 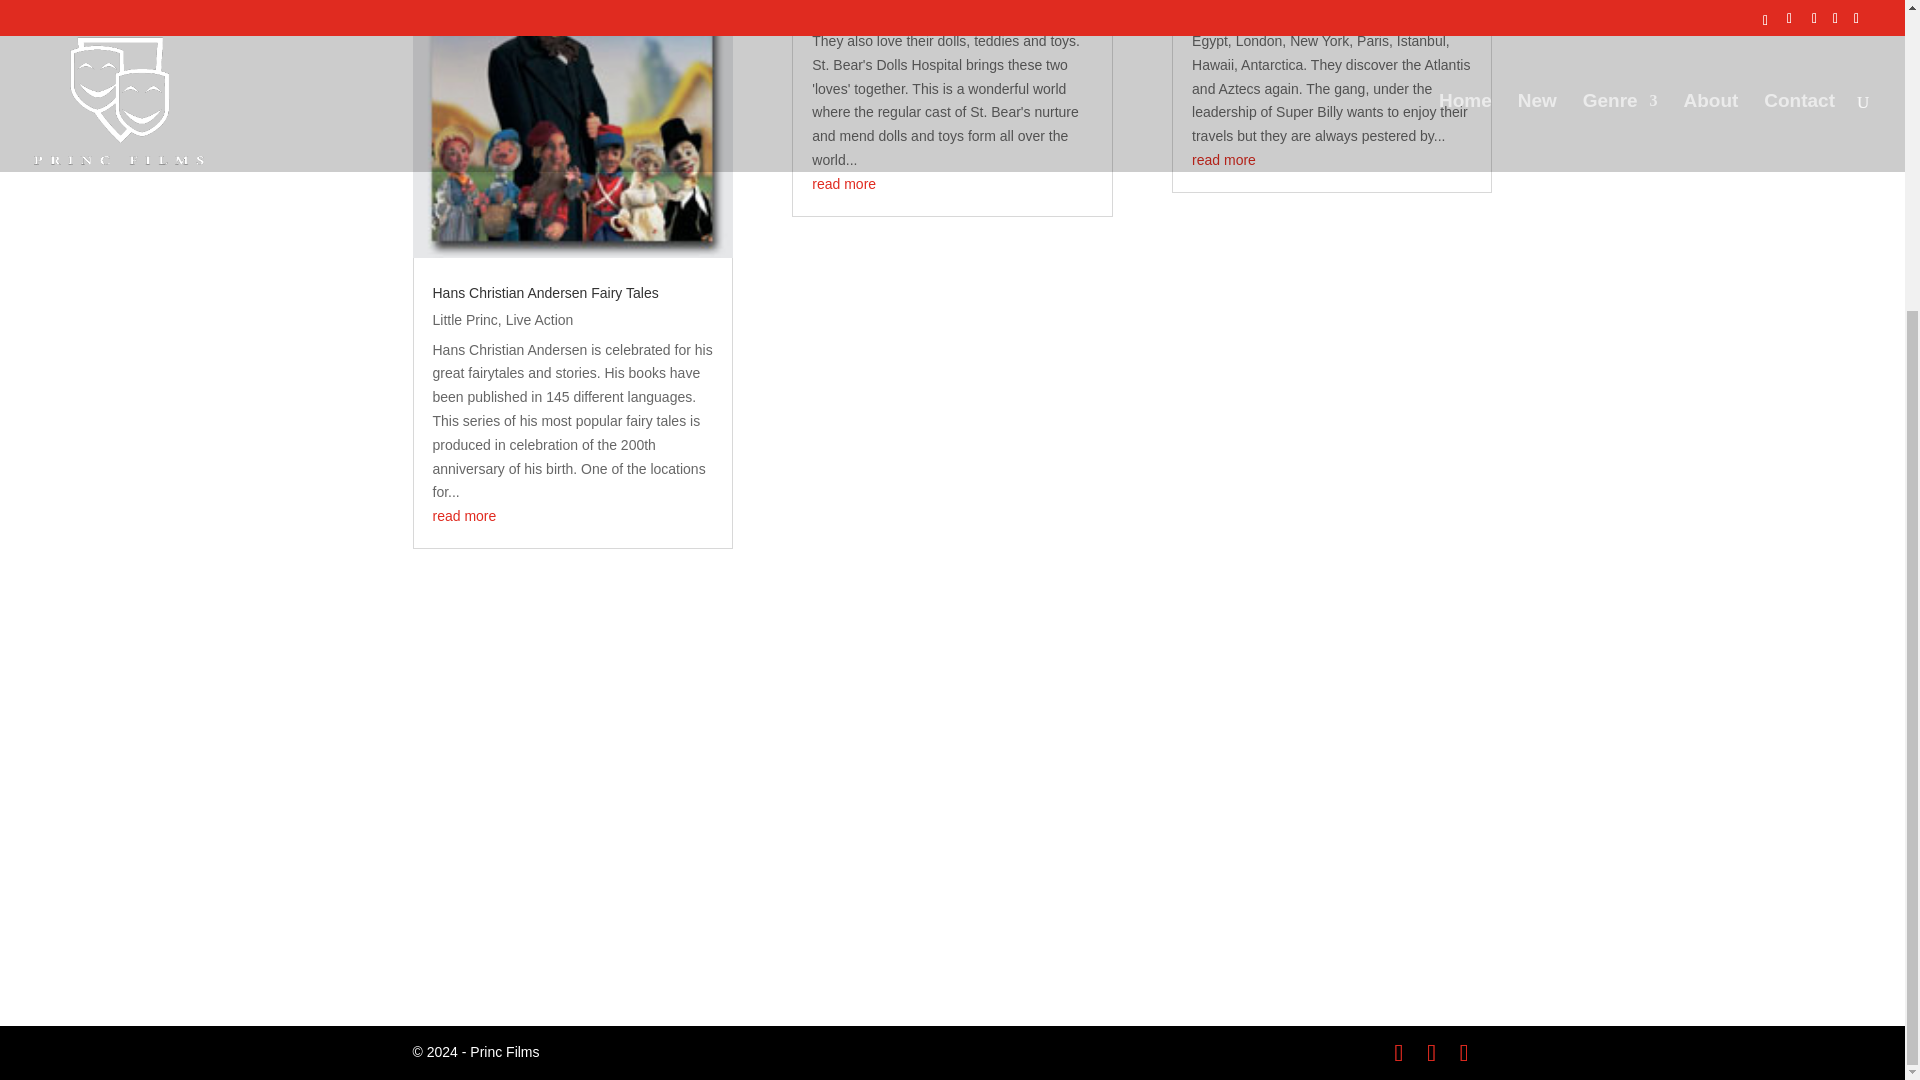 What do you see at coordinates (545, 293) in the screenshot?
I see `Hans Christian Andersen Fairy Tales` at bounding box center [545, 293].